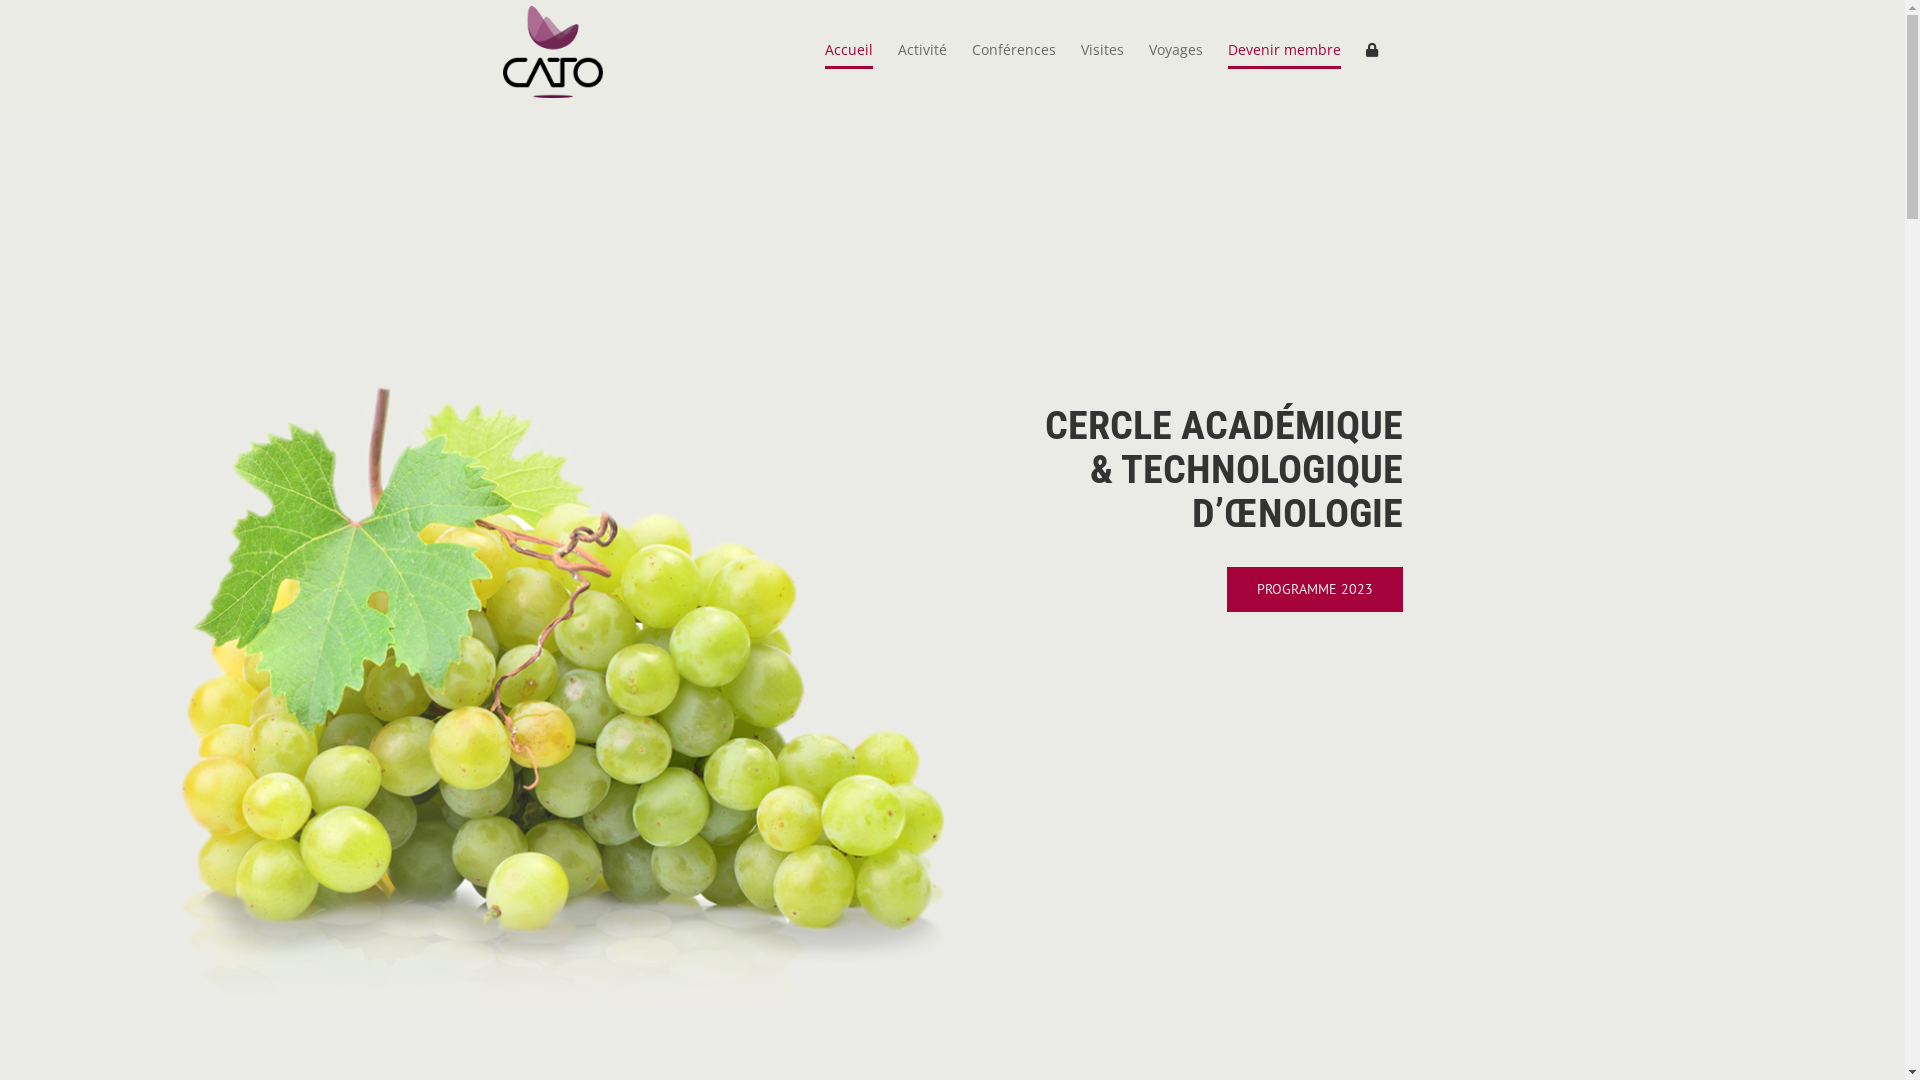 The width and height of the screenshot is (1920, 1080). I want to click on Devenir membre, so click(1284, 50).